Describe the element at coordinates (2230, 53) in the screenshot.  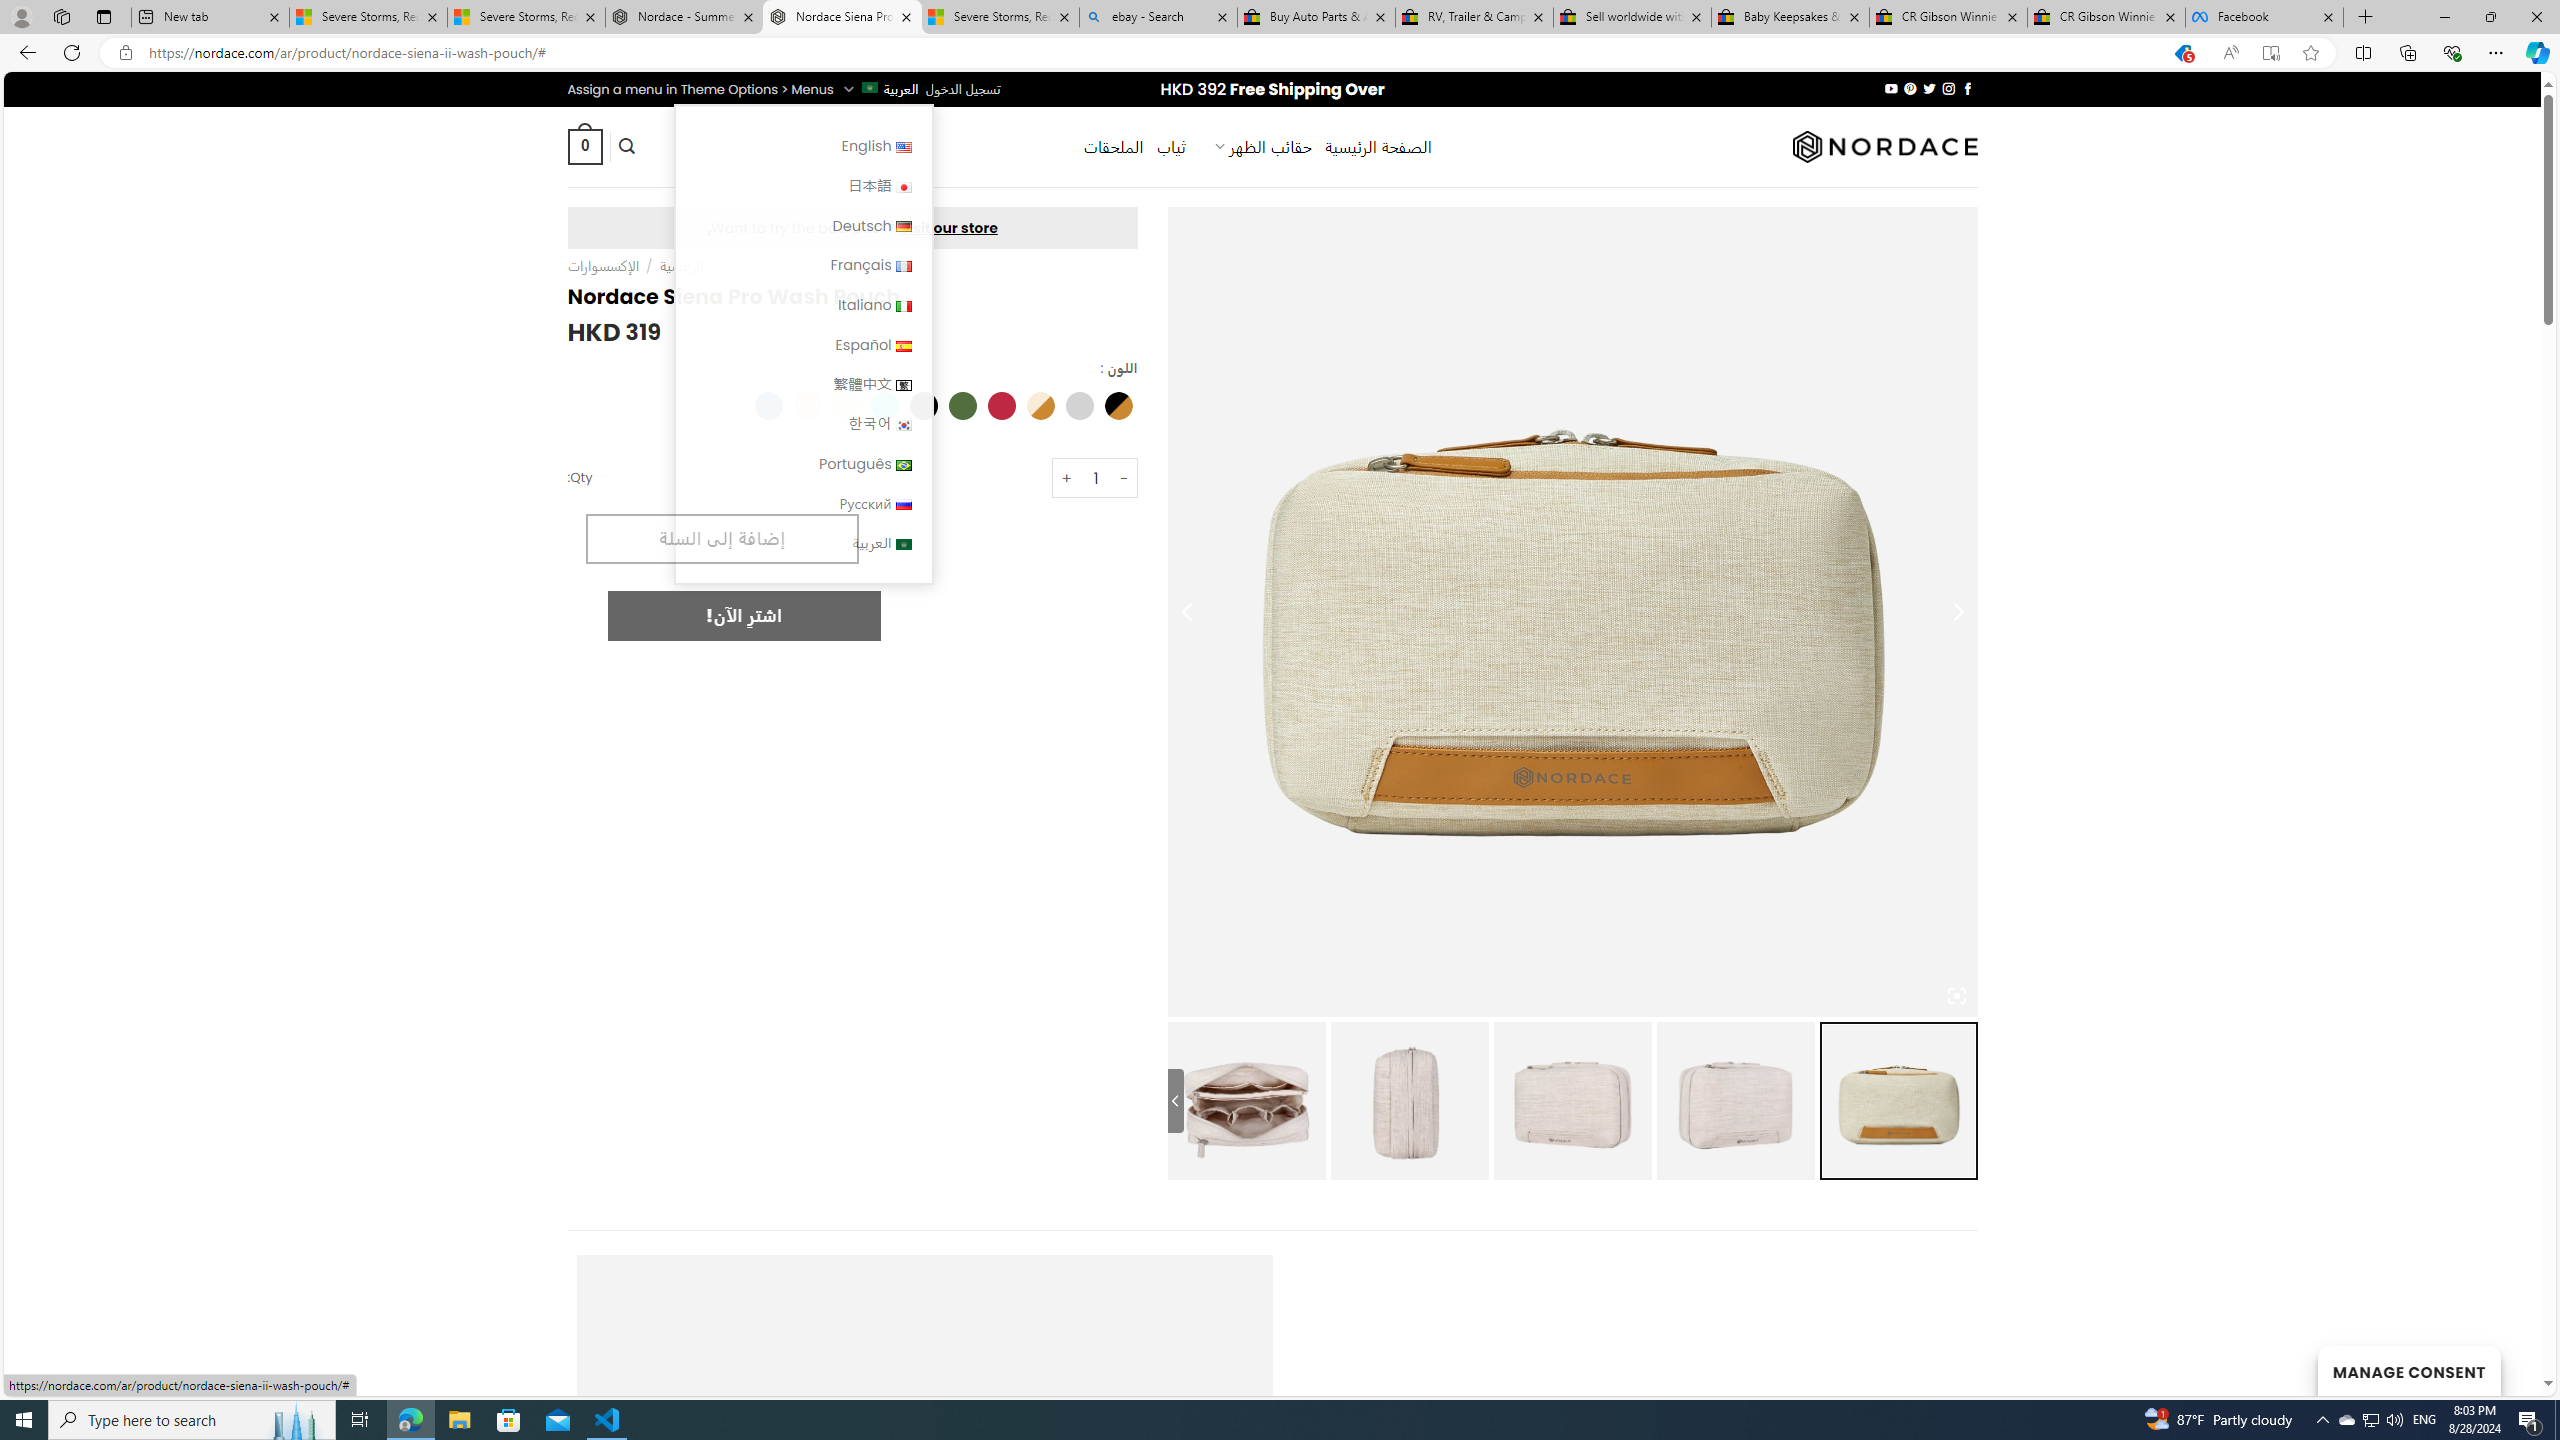
I see `Read aloud this page (Ctrl+Shift+U)` at that location.